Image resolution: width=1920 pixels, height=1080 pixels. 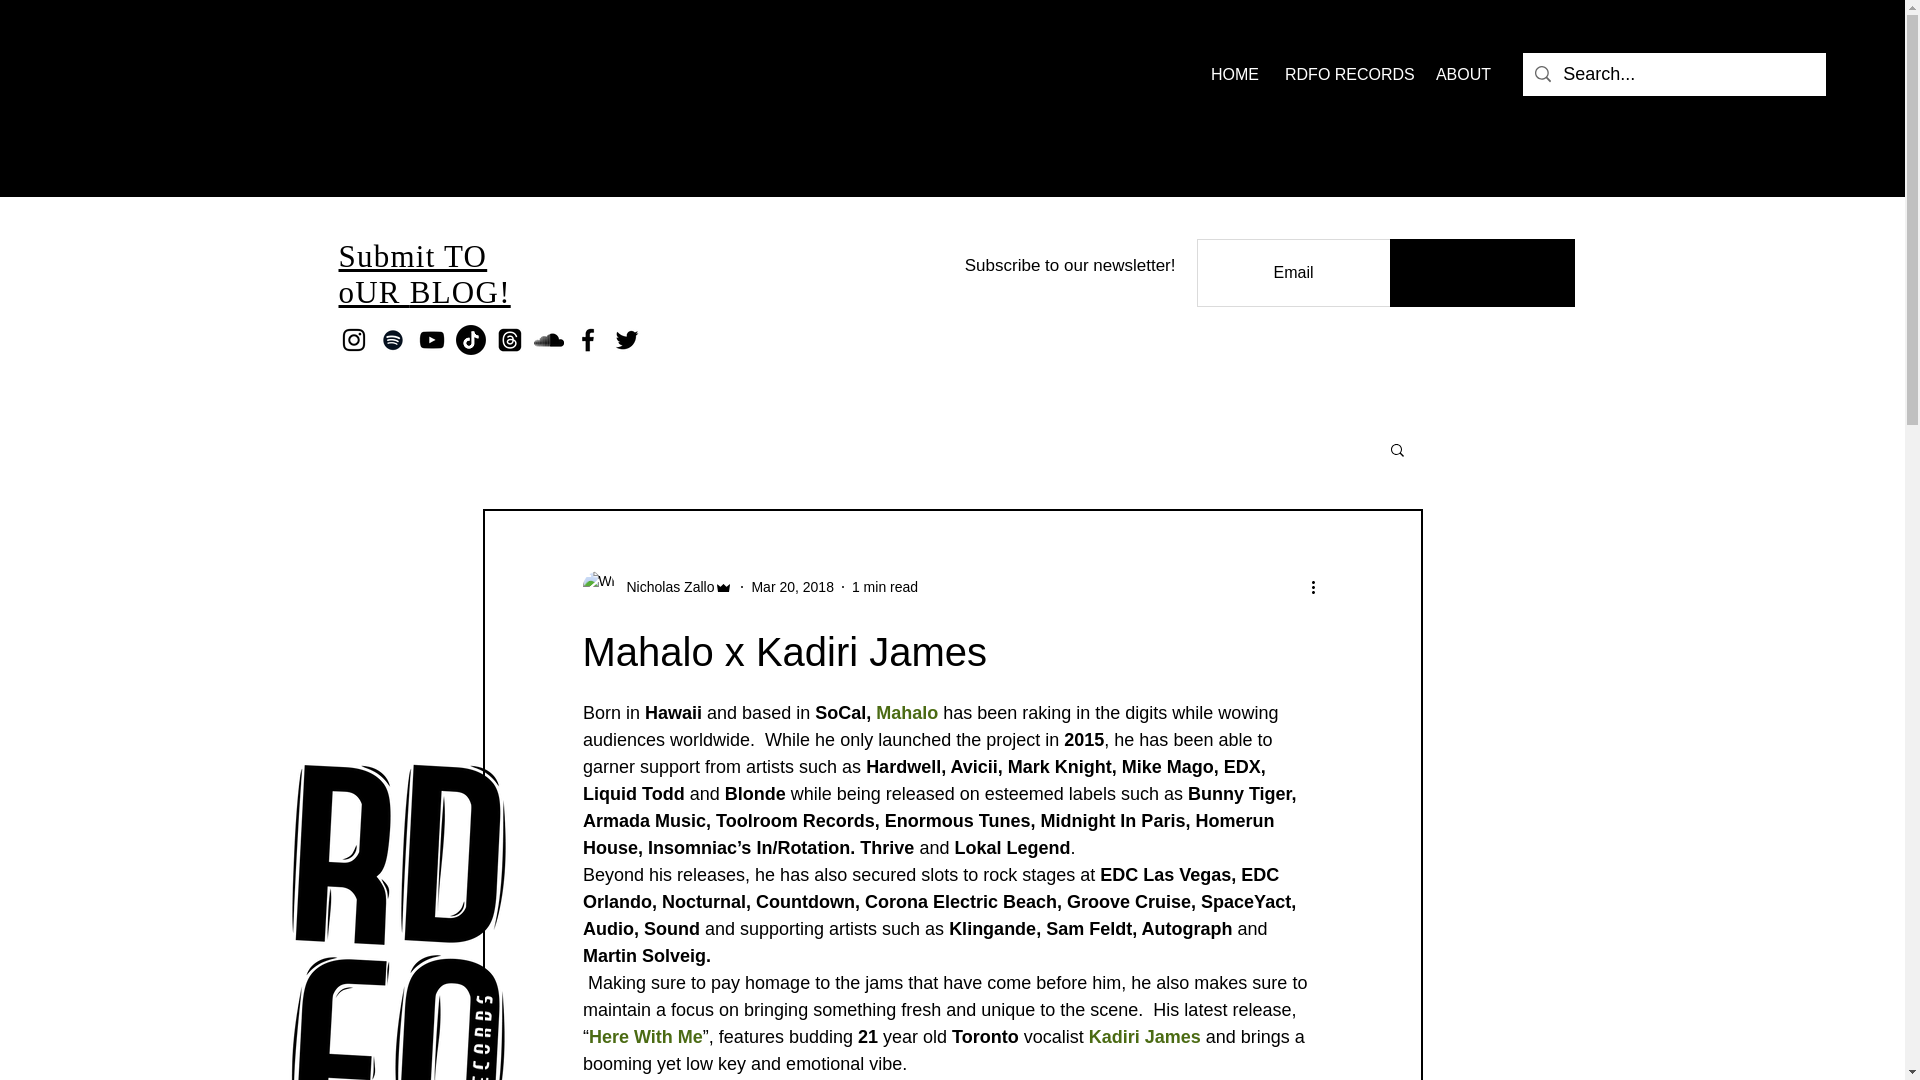 What do you see at coordinates (906, 712) in the screenshot?
I see `Mahalo` at bounding box center [906, 712].